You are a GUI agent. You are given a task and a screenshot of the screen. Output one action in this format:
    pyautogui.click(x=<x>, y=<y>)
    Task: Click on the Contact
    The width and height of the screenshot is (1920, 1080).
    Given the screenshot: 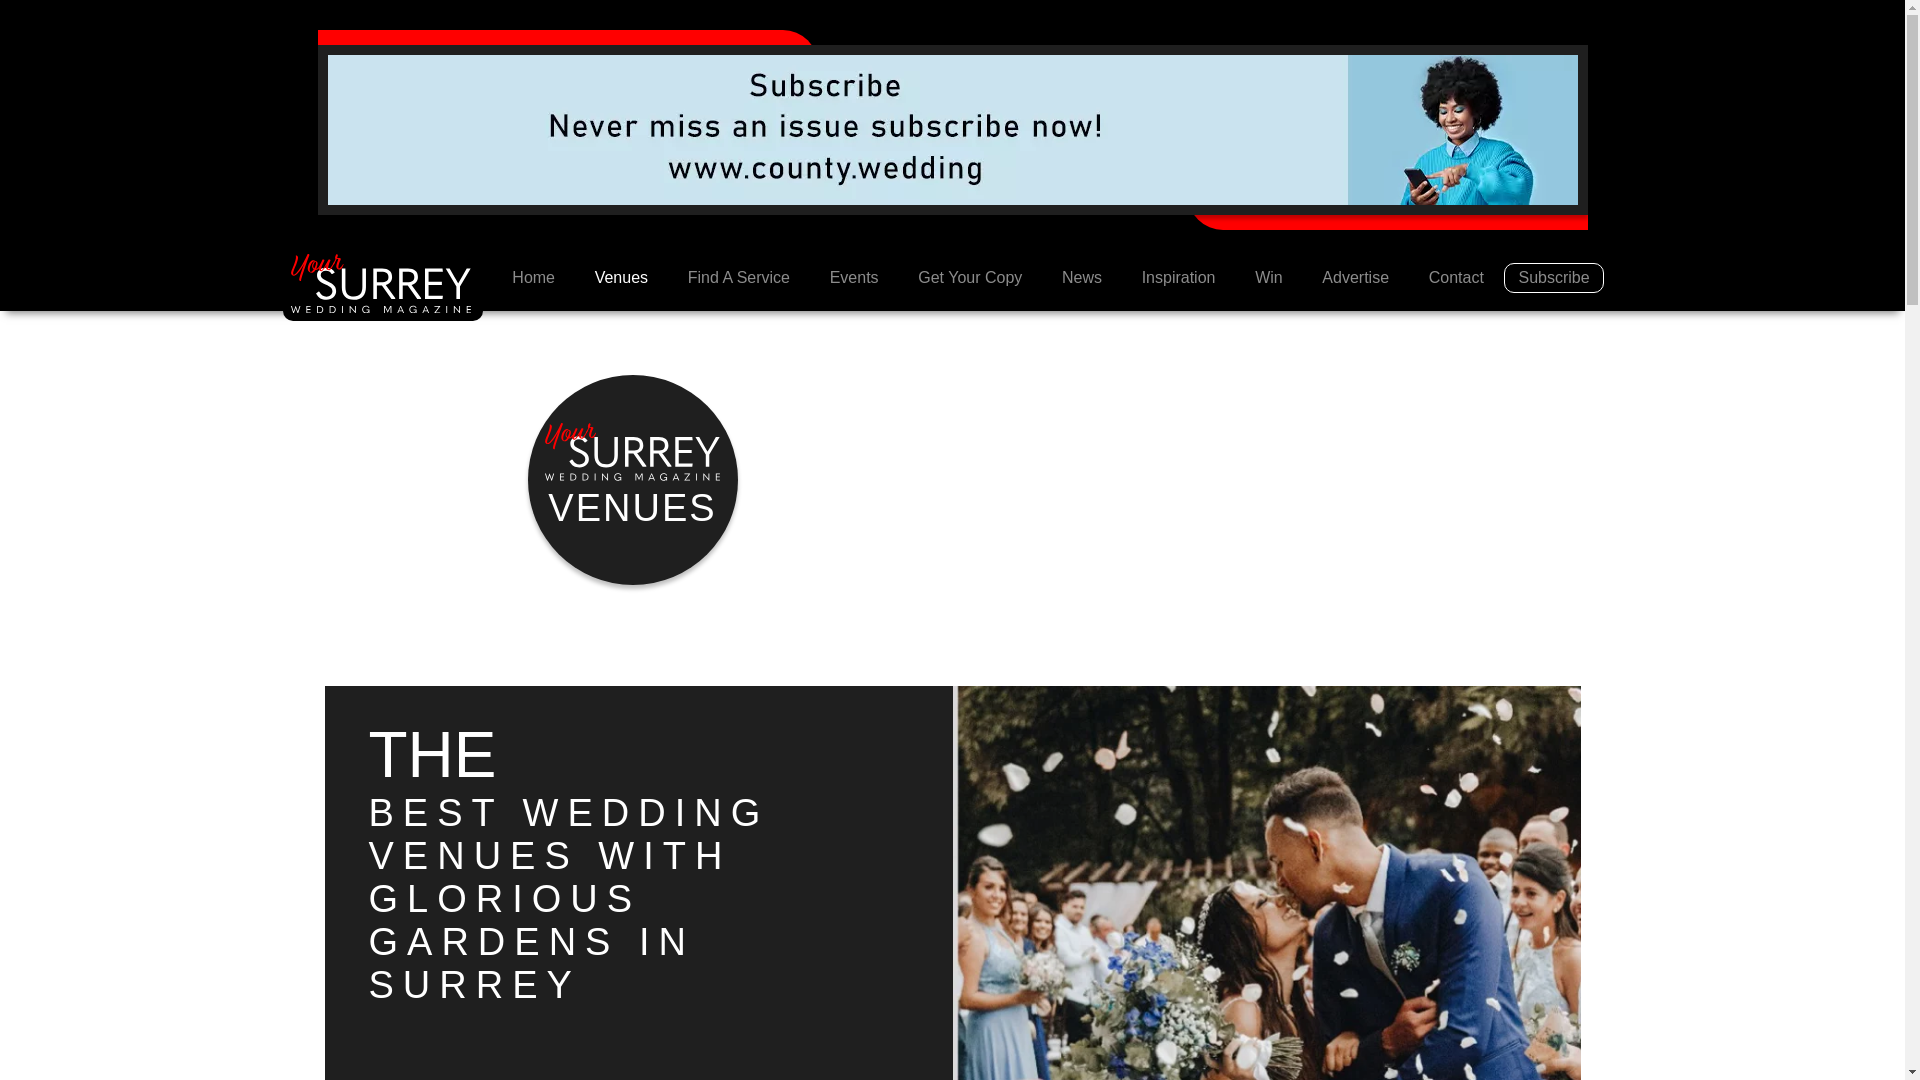 What is the action you would take?
    pyautogui.click(x=1456, y=278)
    